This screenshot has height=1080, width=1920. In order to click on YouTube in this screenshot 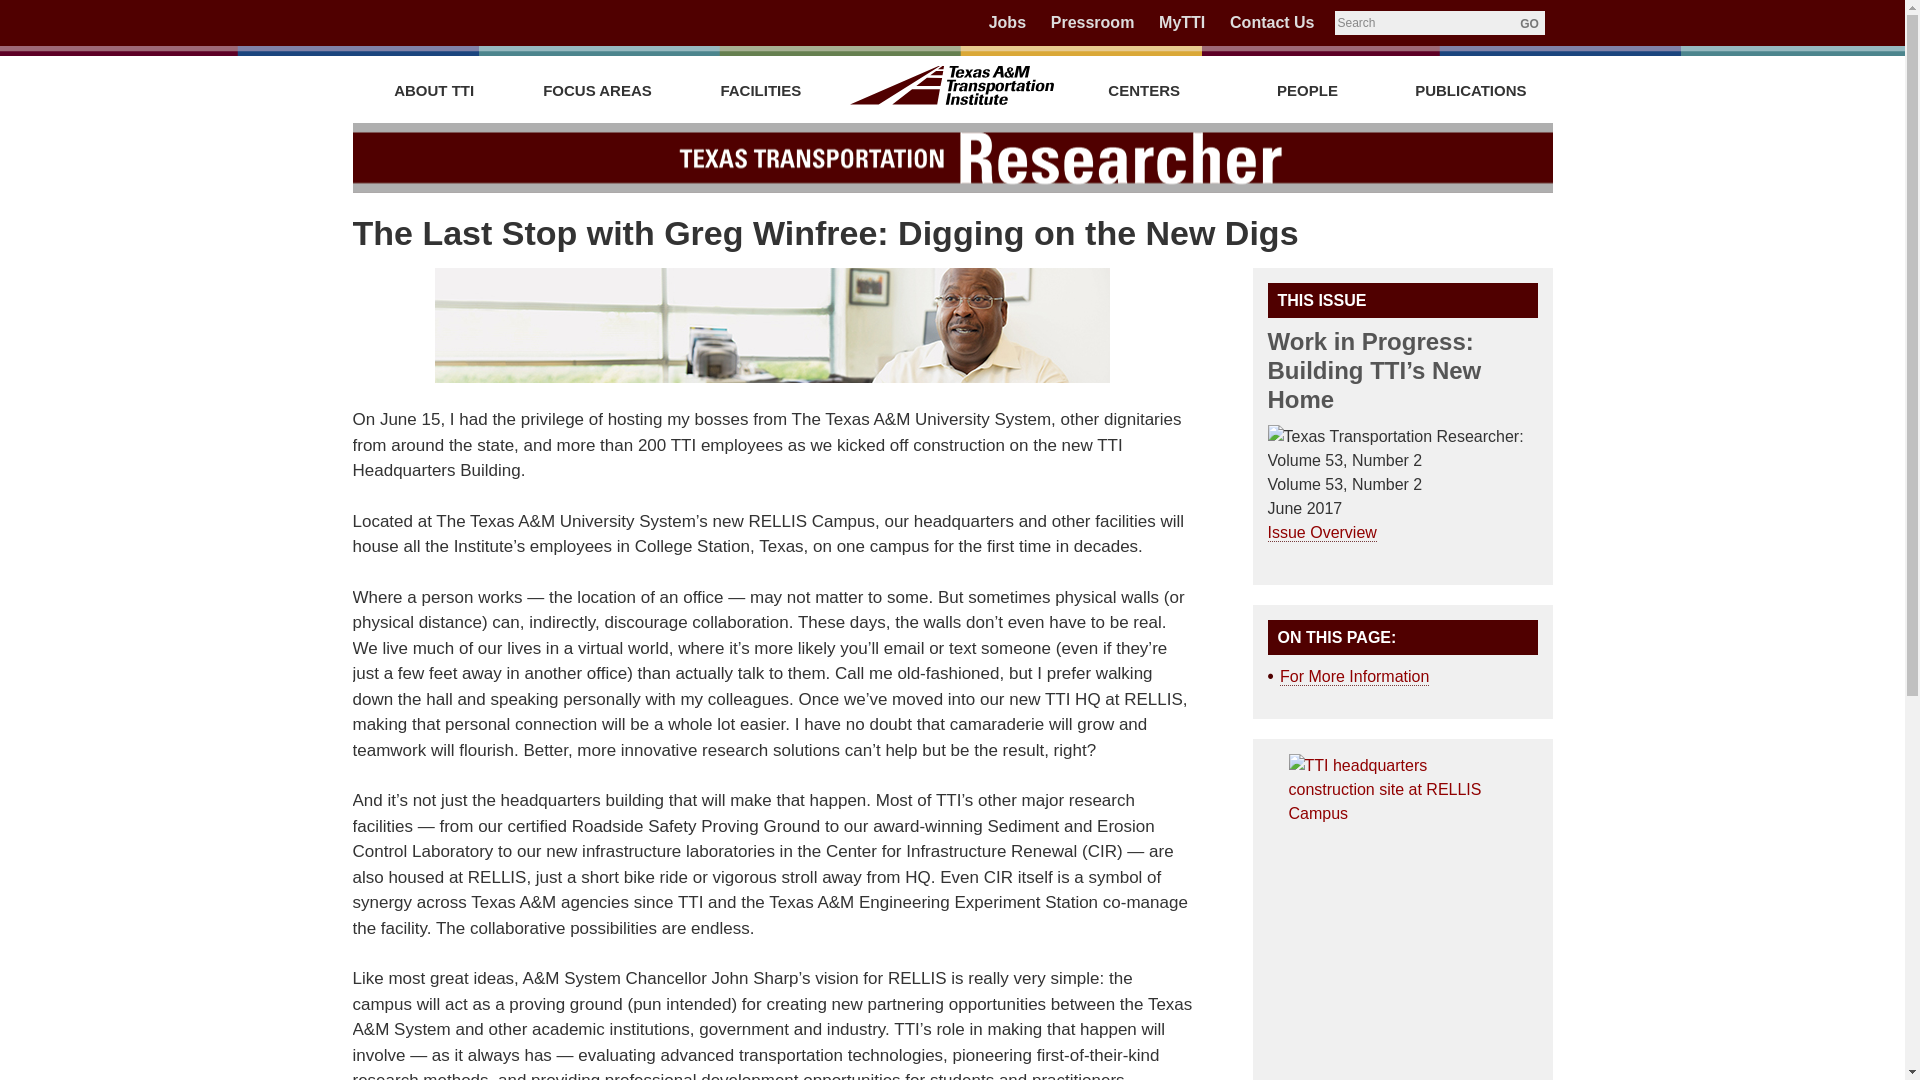, I will do `click(494, 24)`.